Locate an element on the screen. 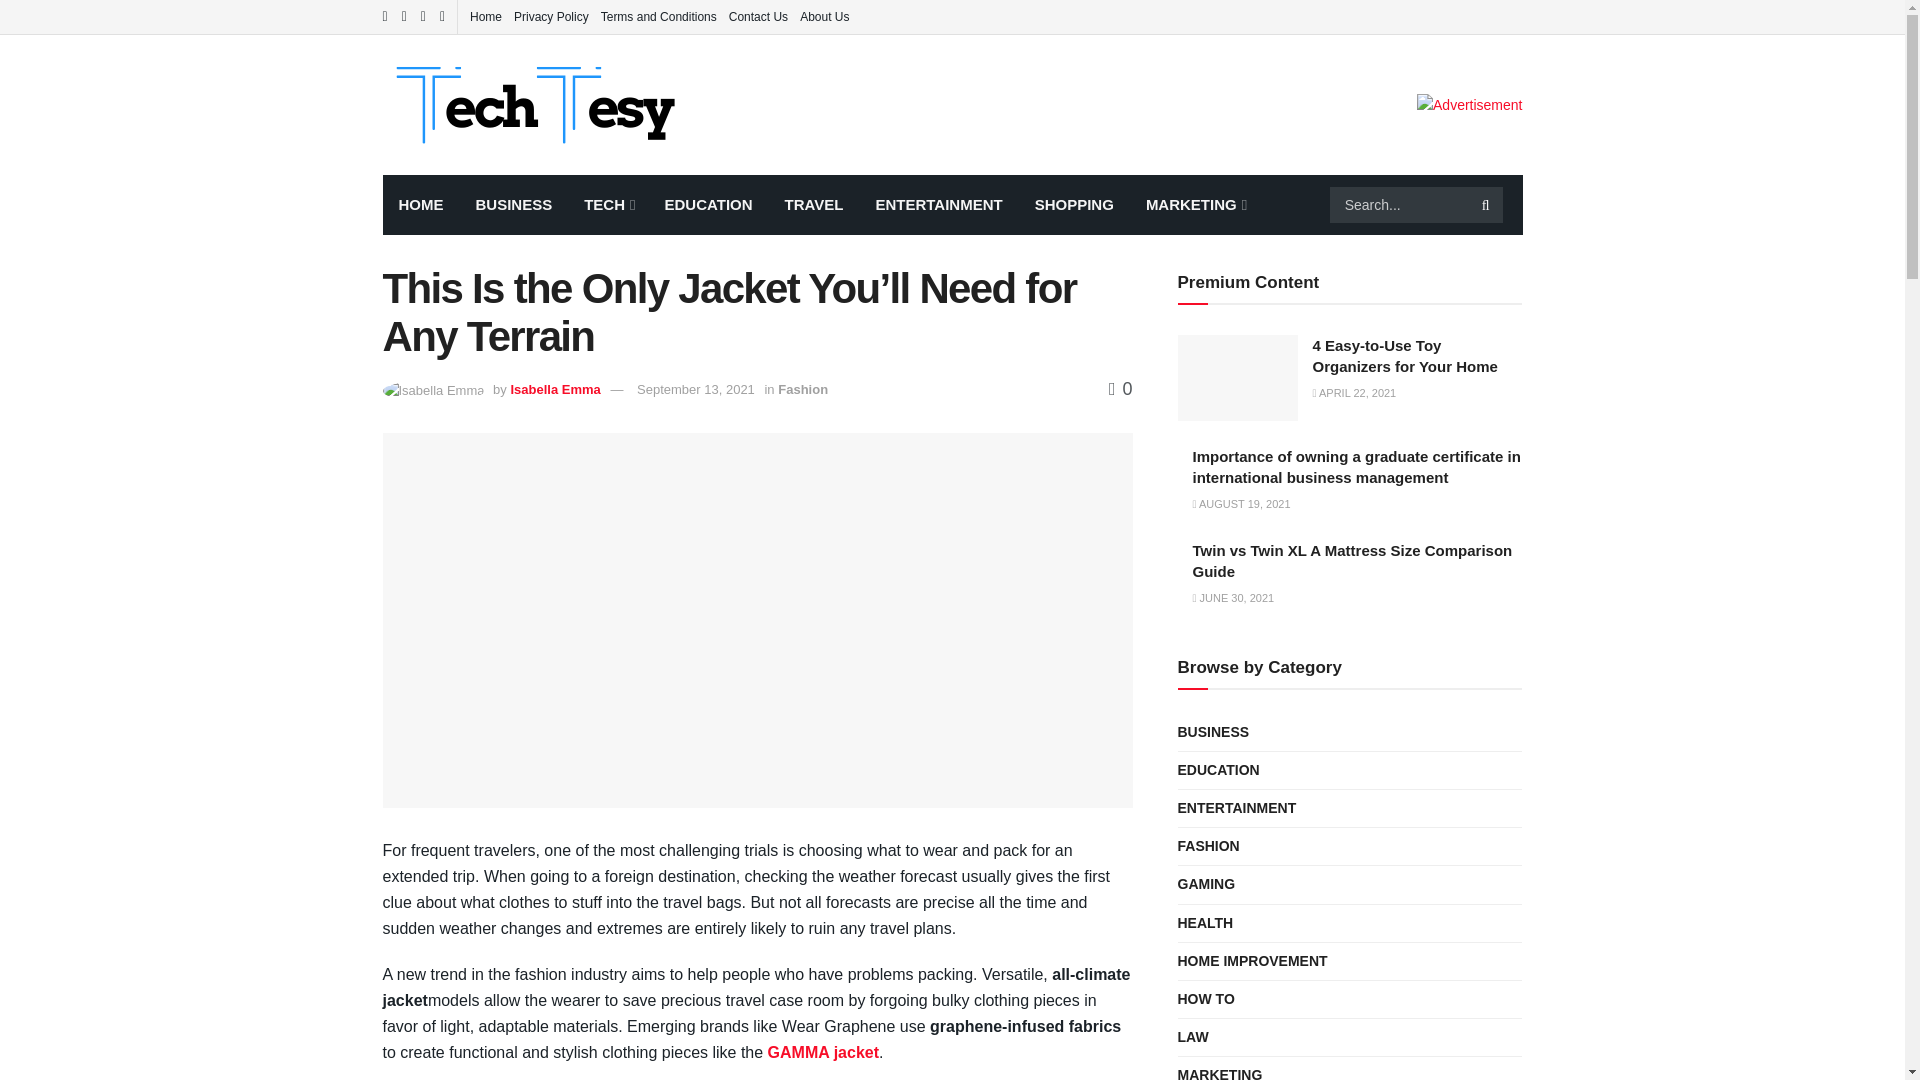  SHOPPING is located at coordinates (1074, 204).